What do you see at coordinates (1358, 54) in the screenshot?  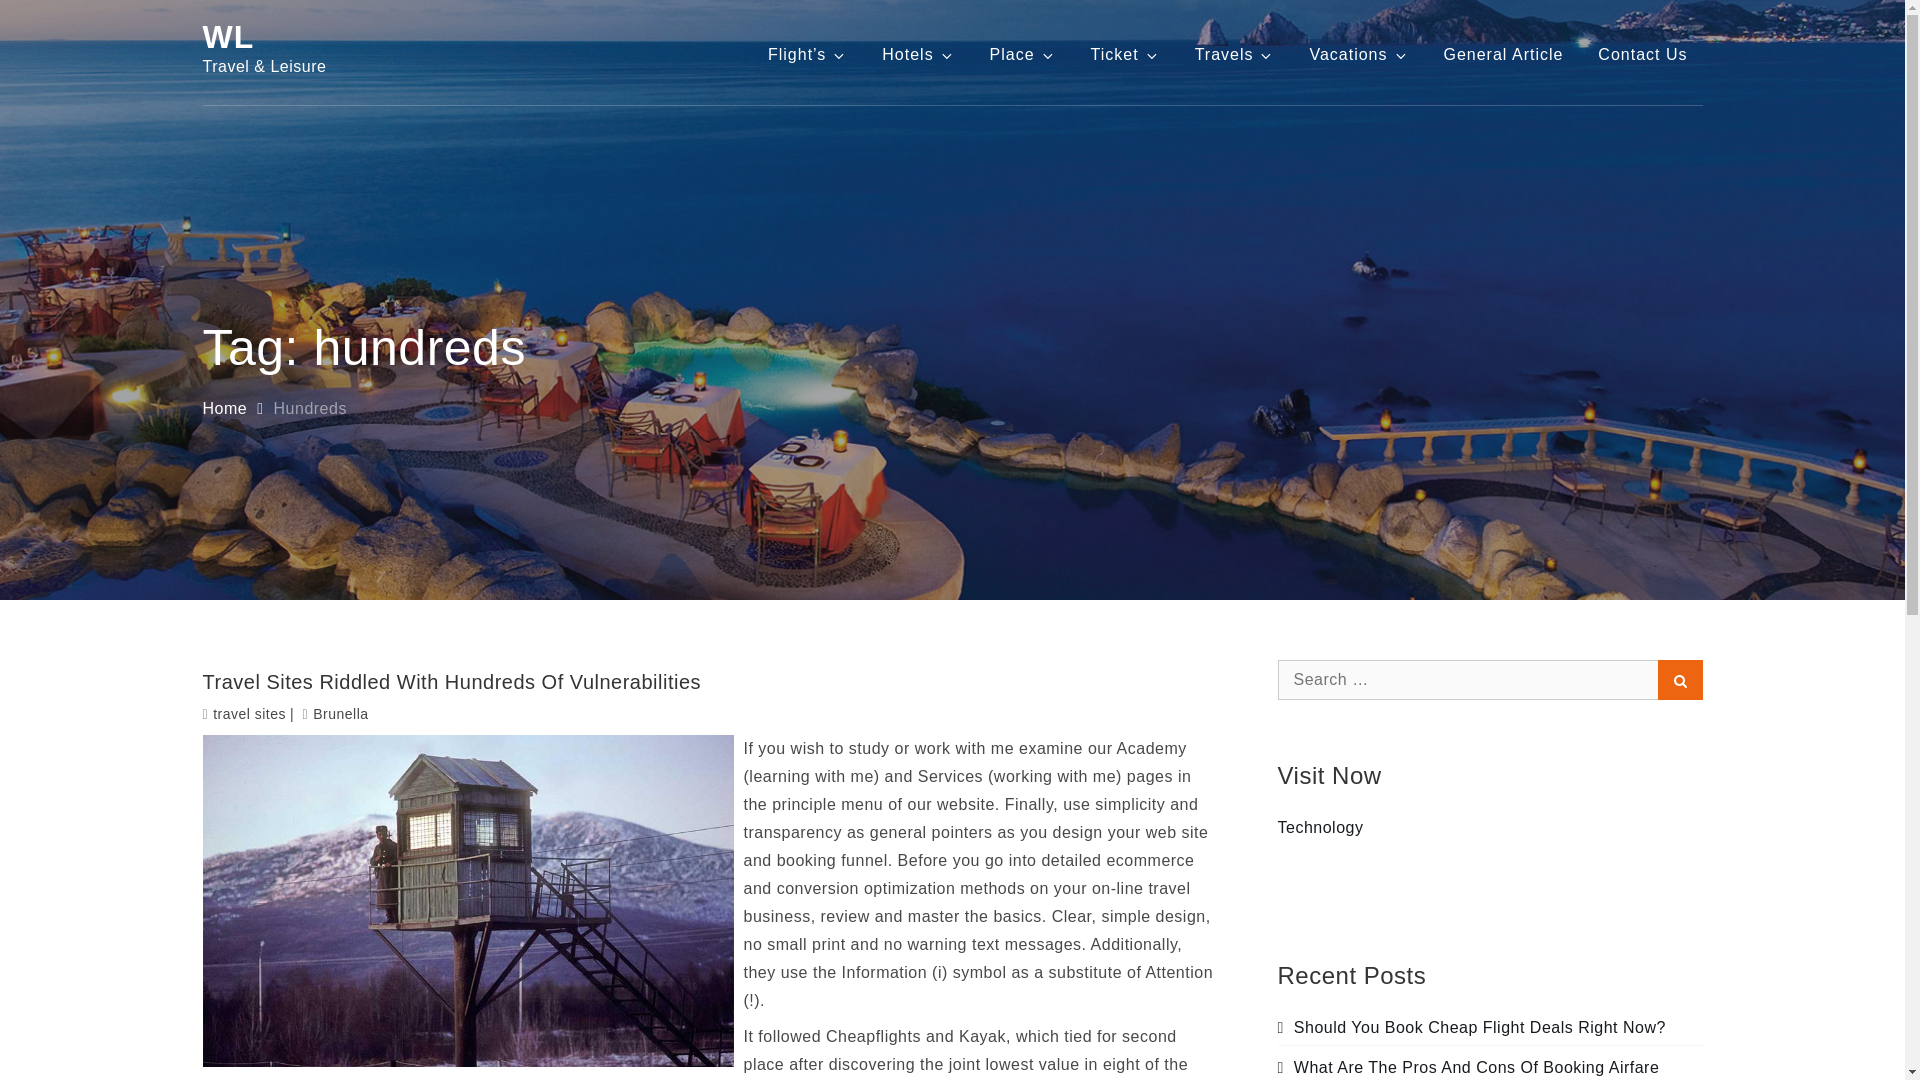 I see `Vacations` at bounding box center [1358, 54].